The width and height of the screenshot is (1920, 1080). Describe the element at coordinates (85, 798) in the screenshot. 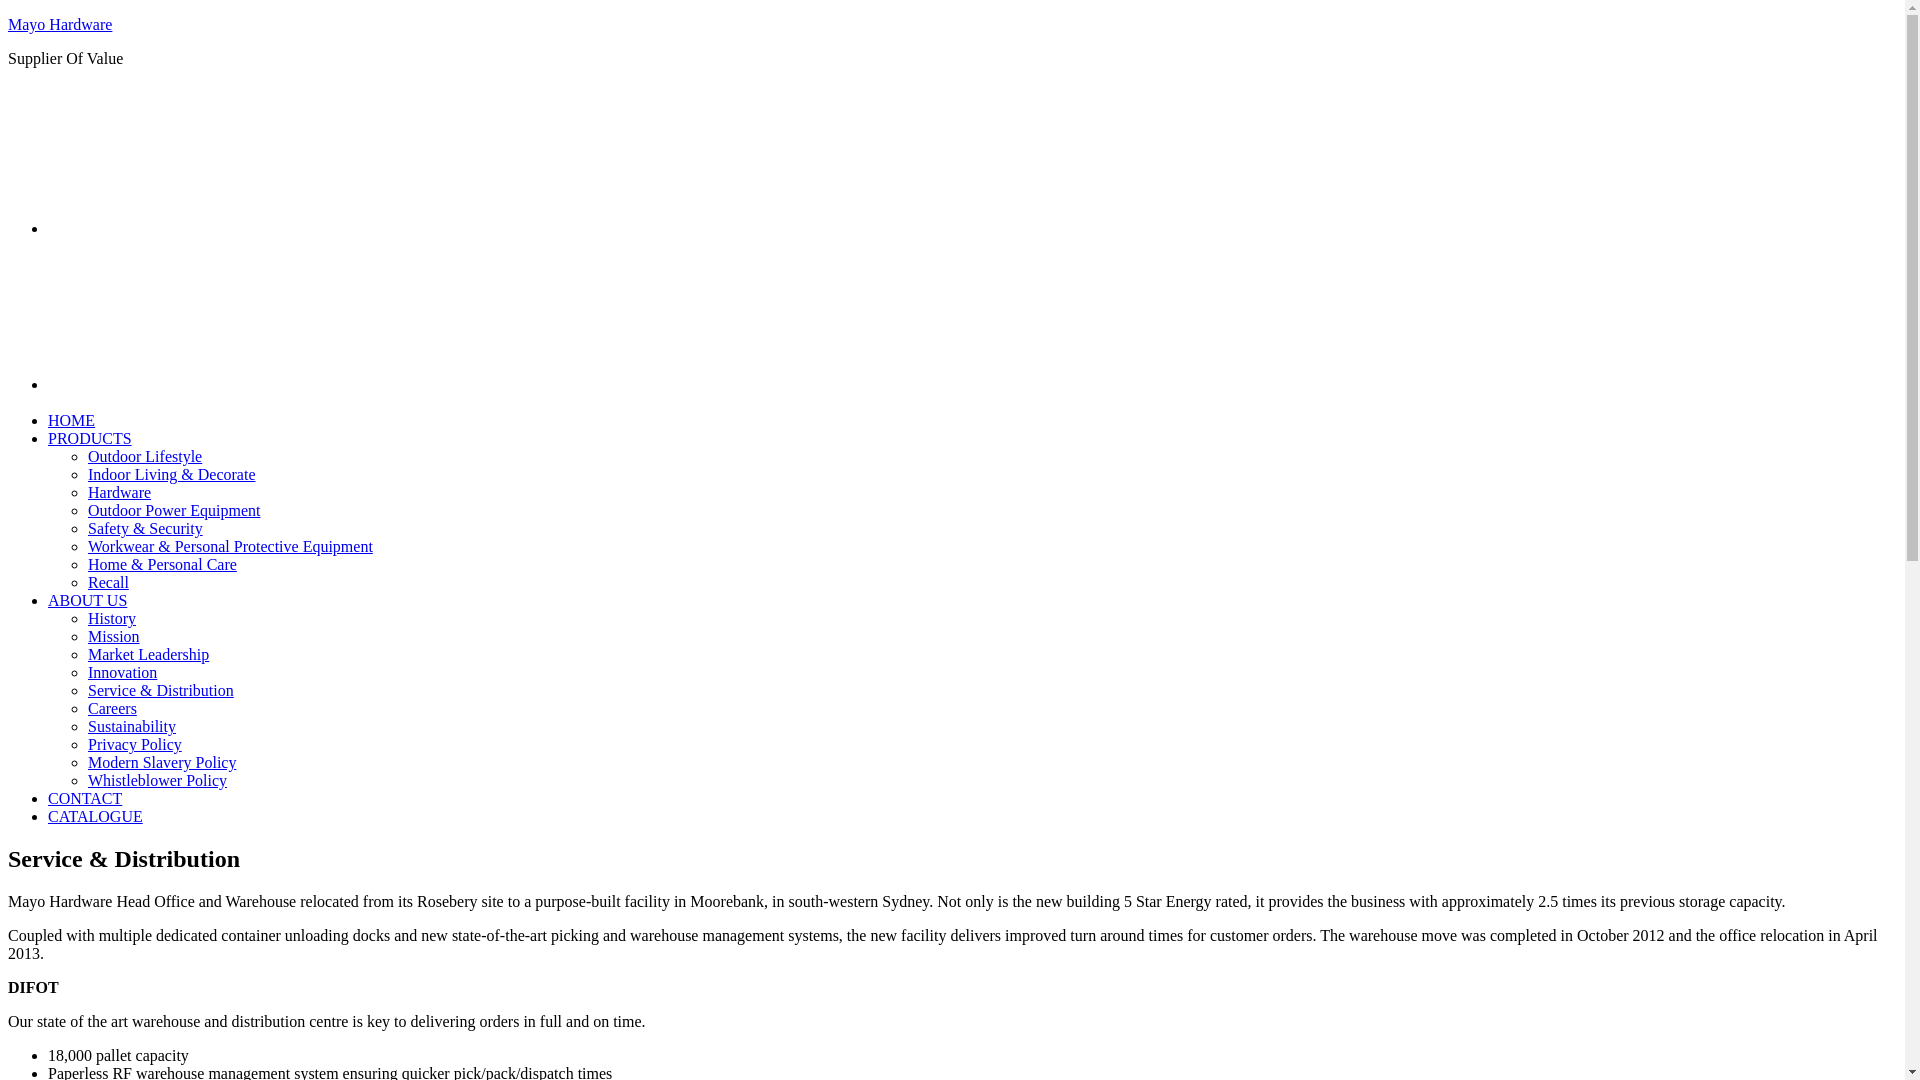

I see `CONTACT` at that location.